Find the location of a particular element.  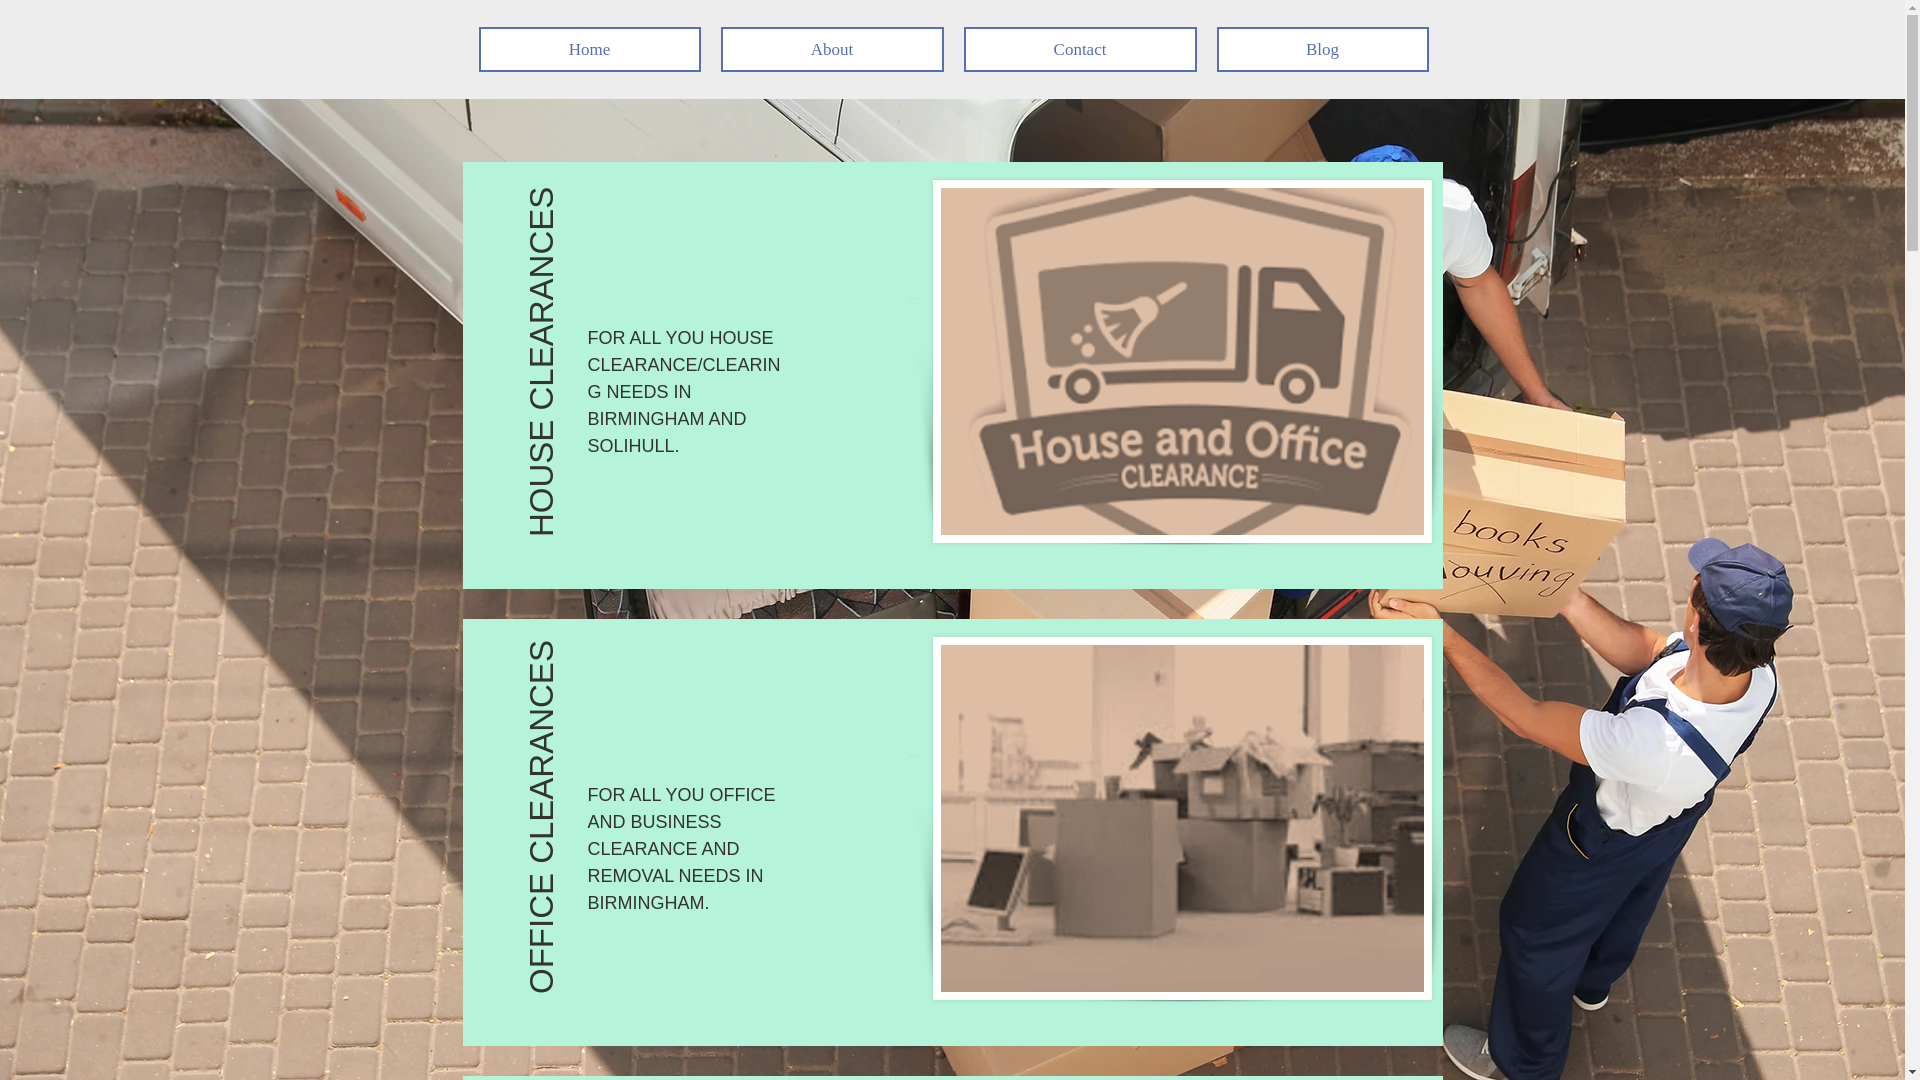

About is located at coordinates (831, 50).